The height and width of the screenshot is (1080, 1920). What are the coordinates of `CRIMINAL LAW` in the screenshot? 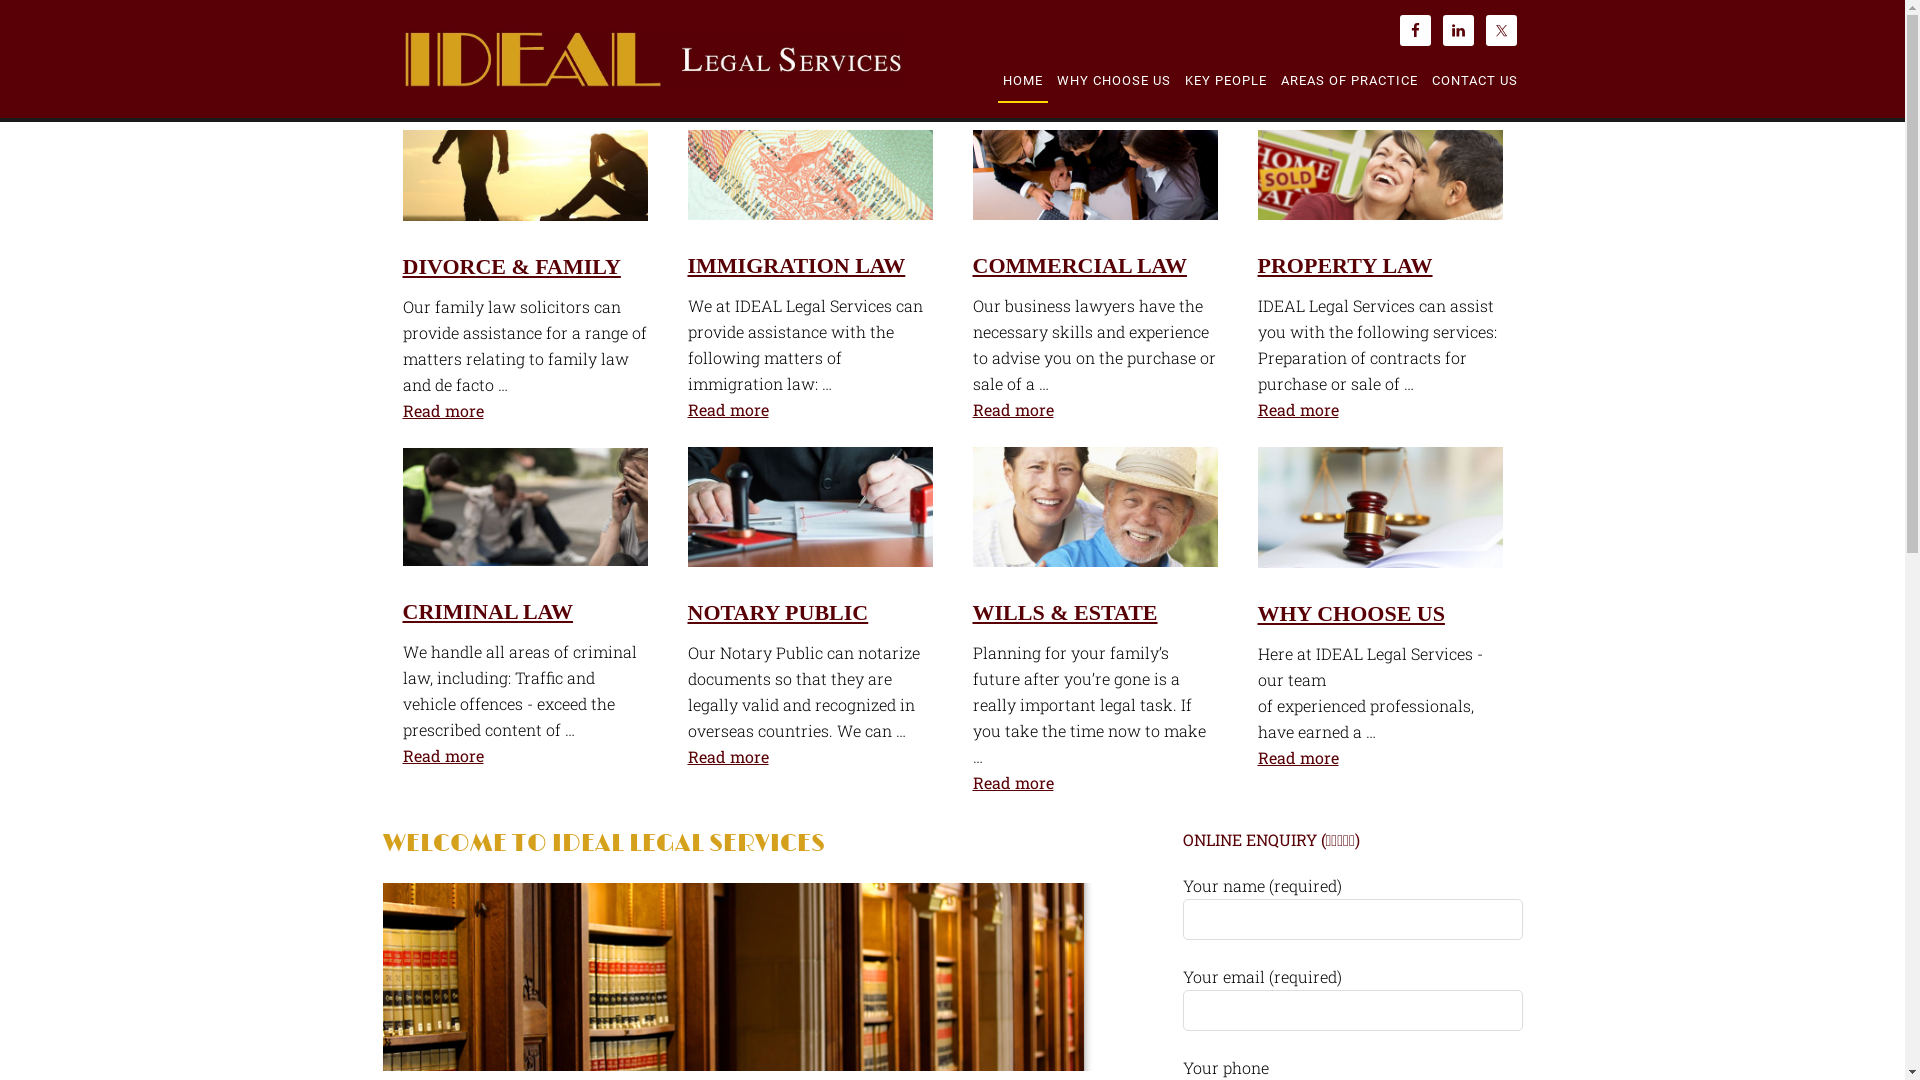 It's located at (488, 611).